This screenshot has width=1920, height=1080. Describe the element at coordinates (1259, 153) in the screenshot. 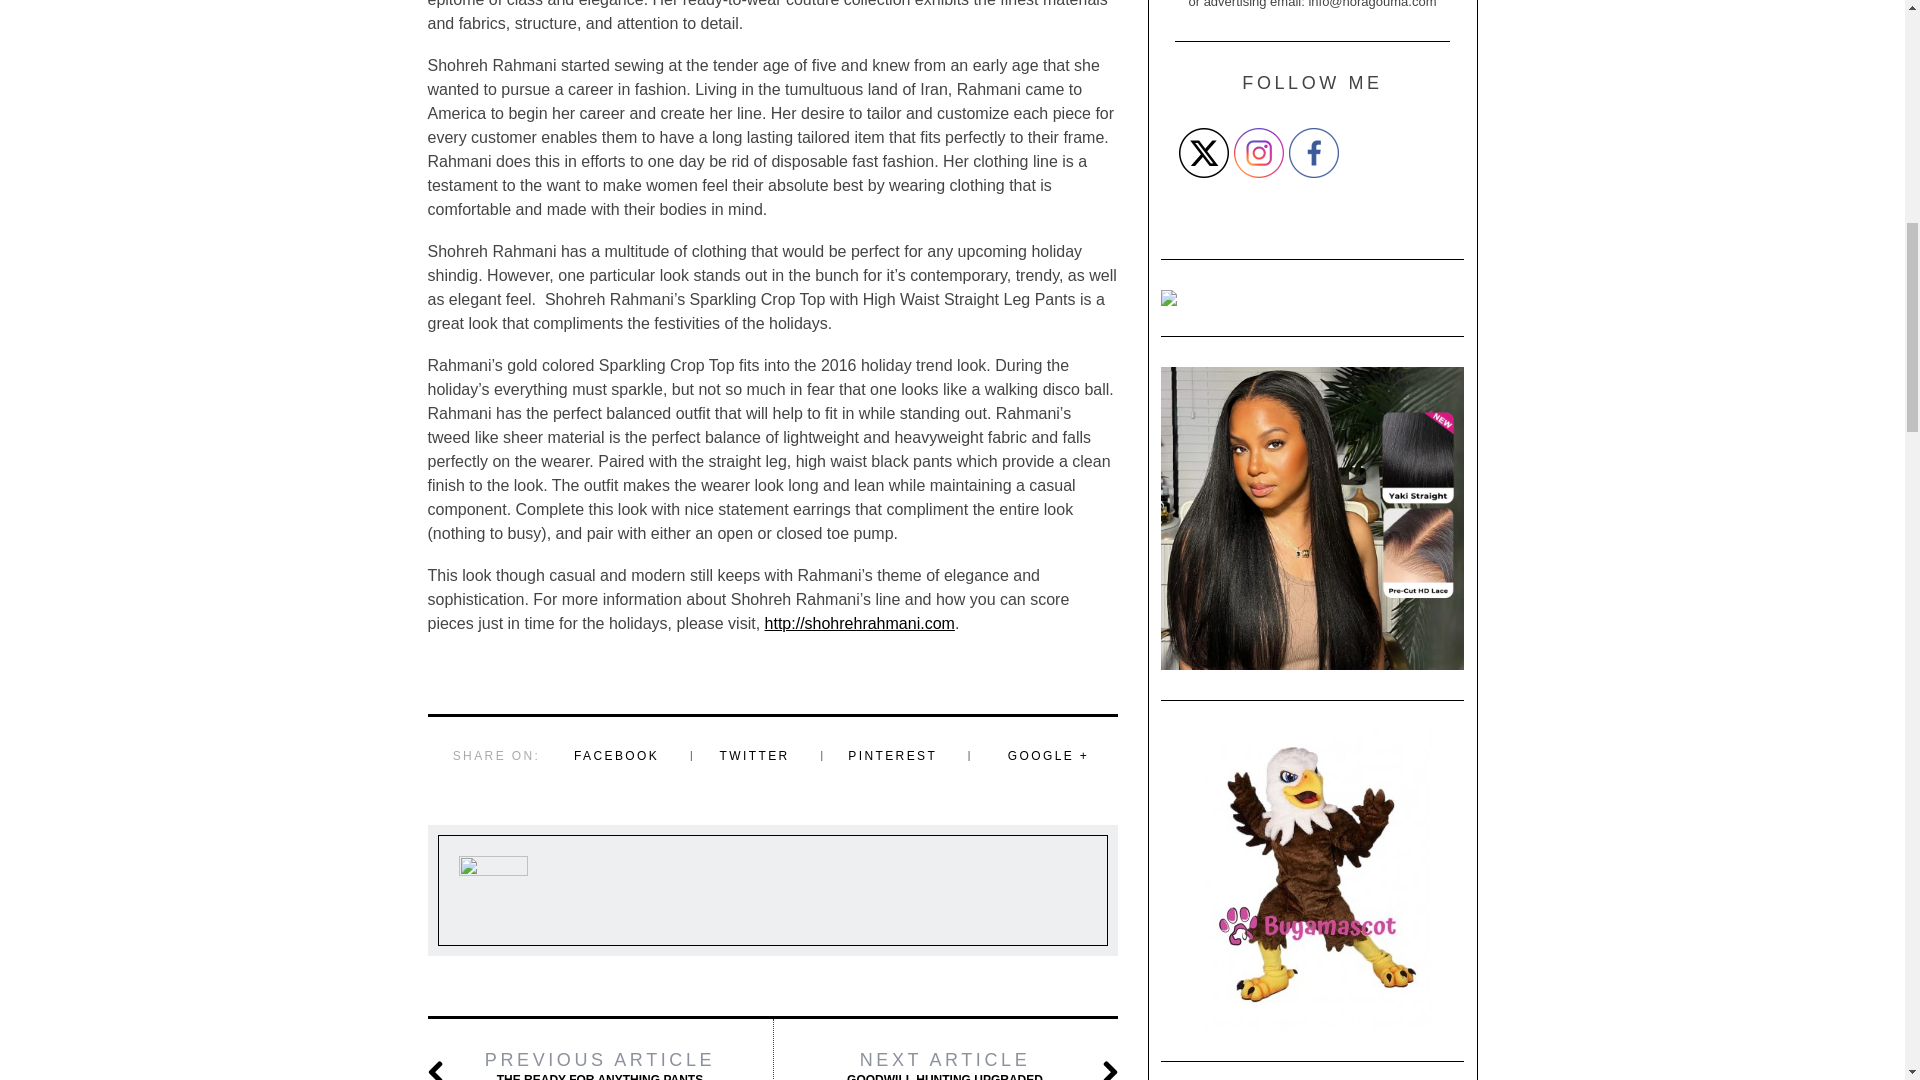

I see `Instagram` at that location.